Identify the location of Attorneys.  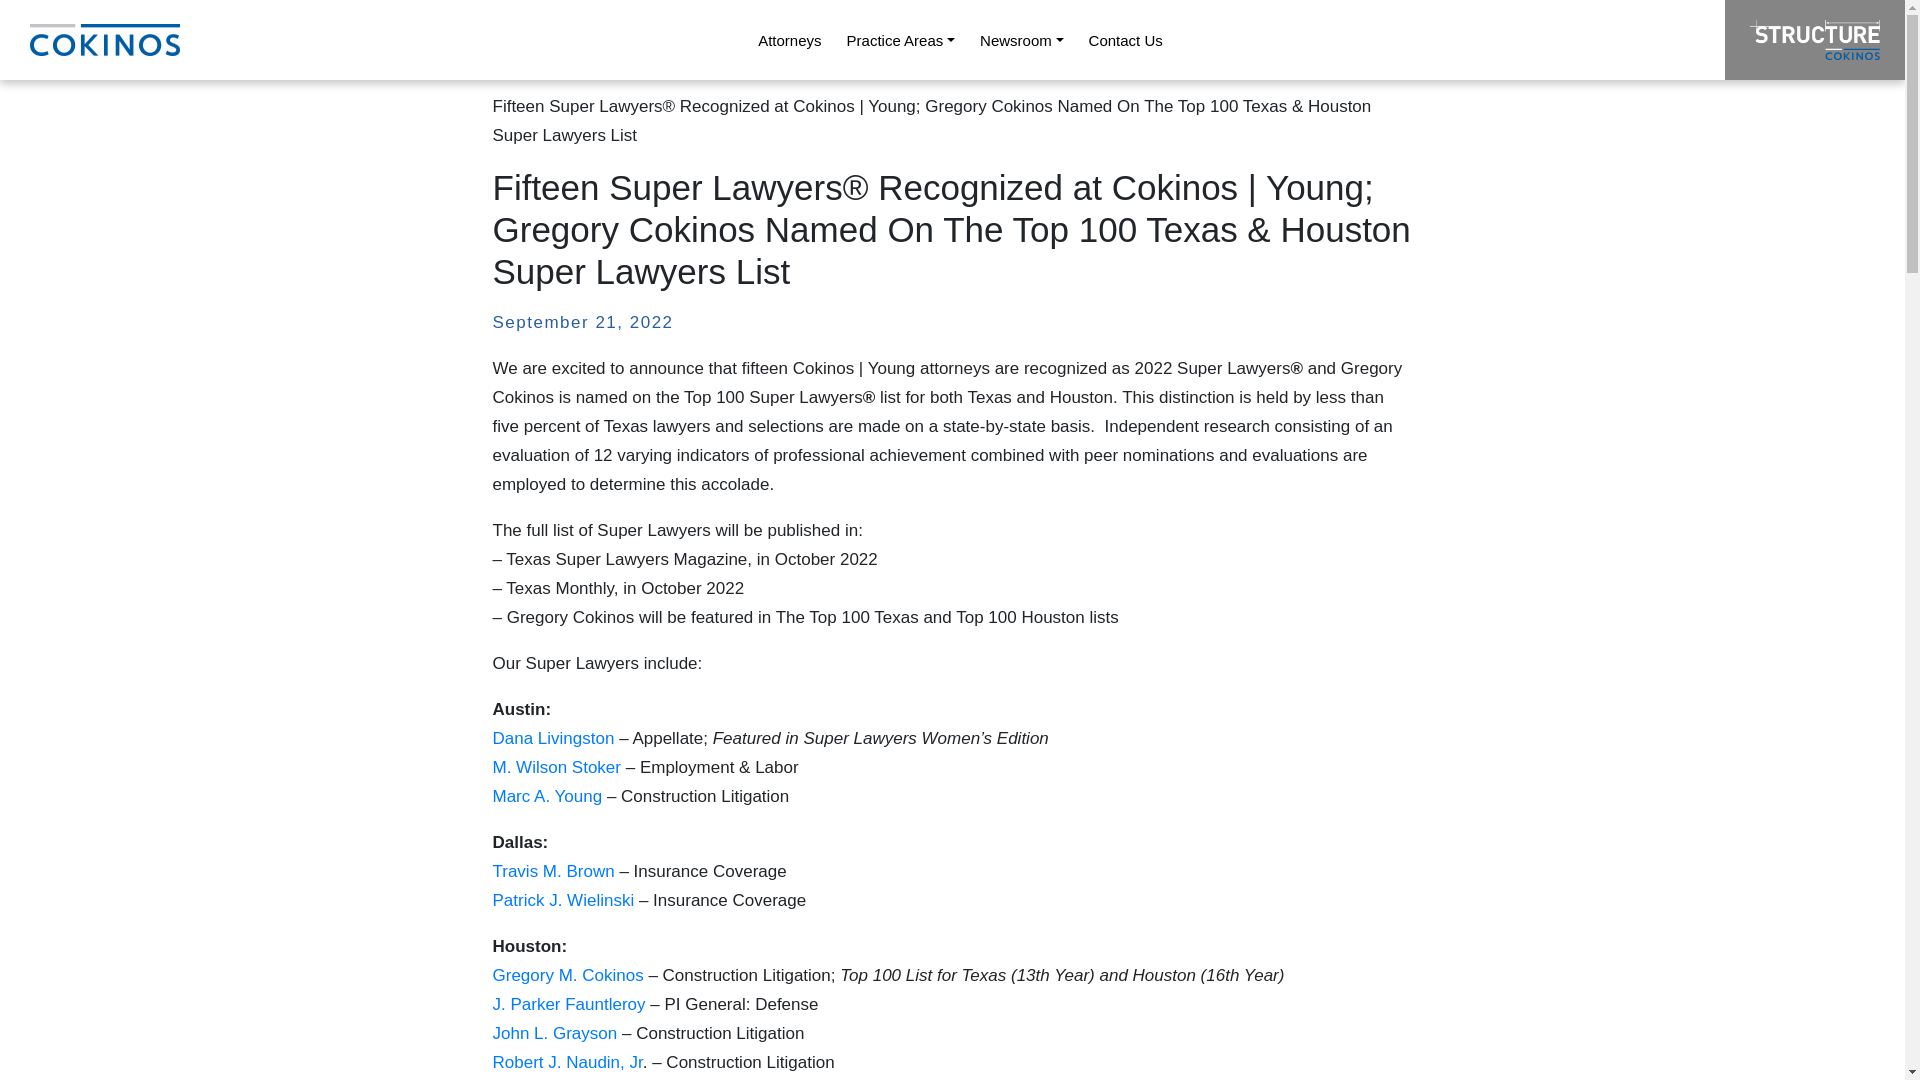
(790, 40).